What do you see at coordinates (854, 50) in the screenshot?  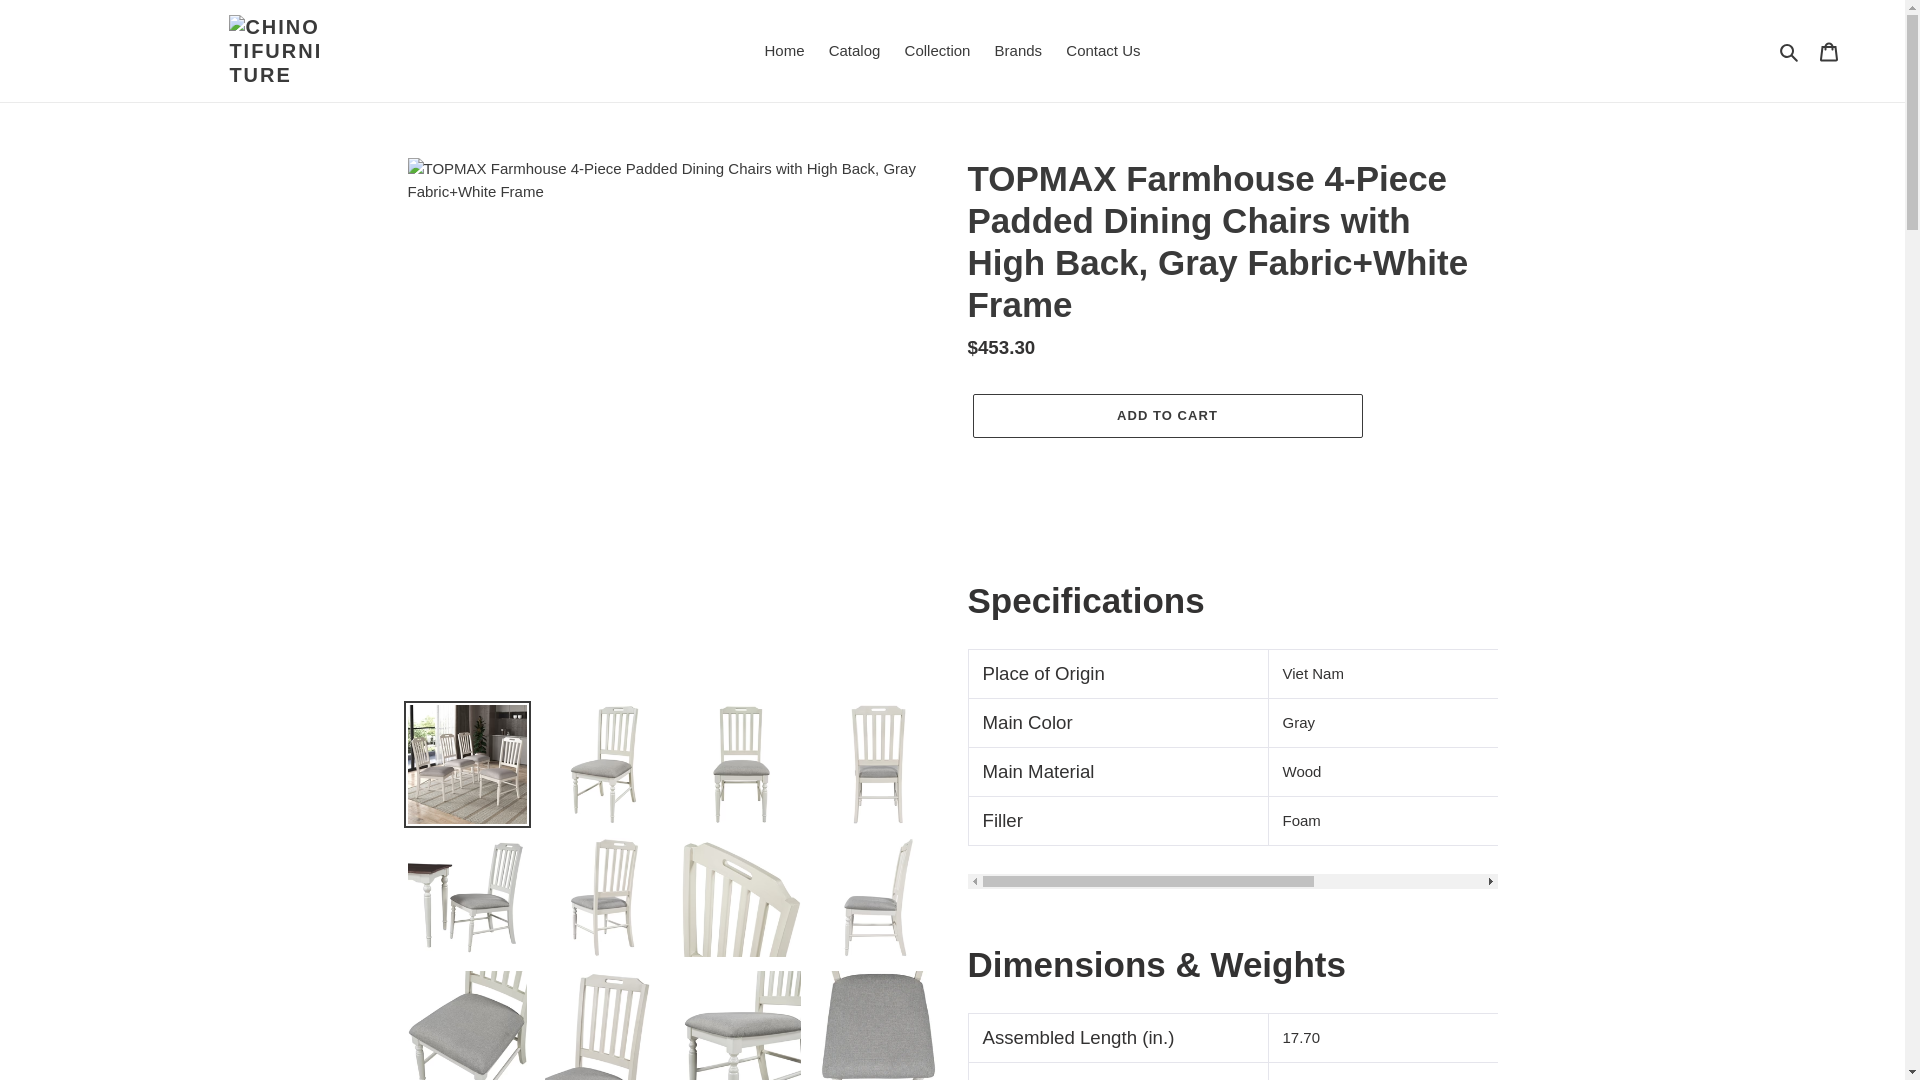 I see `Catalog` at bounding box center [854, 50].